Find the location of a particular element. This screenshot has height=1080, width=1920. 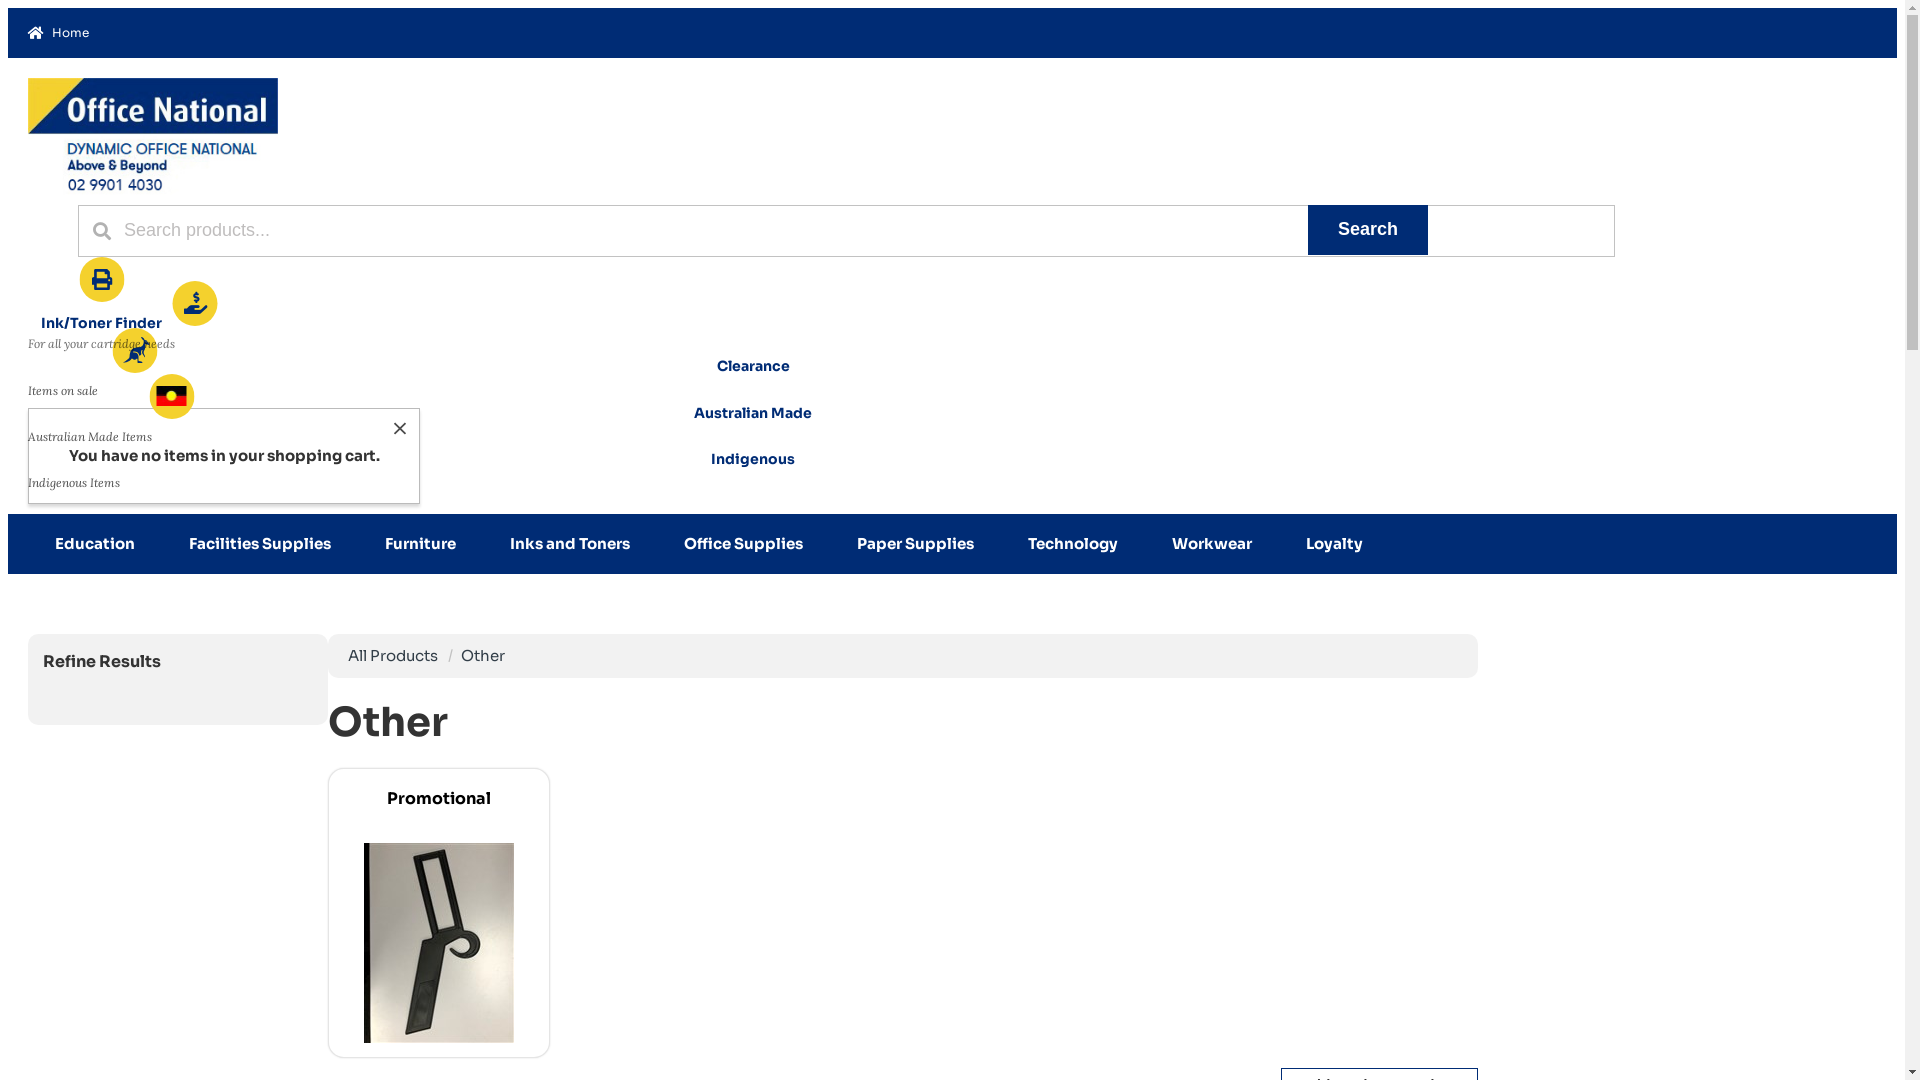

Search is located at coordinates (1368, 230).